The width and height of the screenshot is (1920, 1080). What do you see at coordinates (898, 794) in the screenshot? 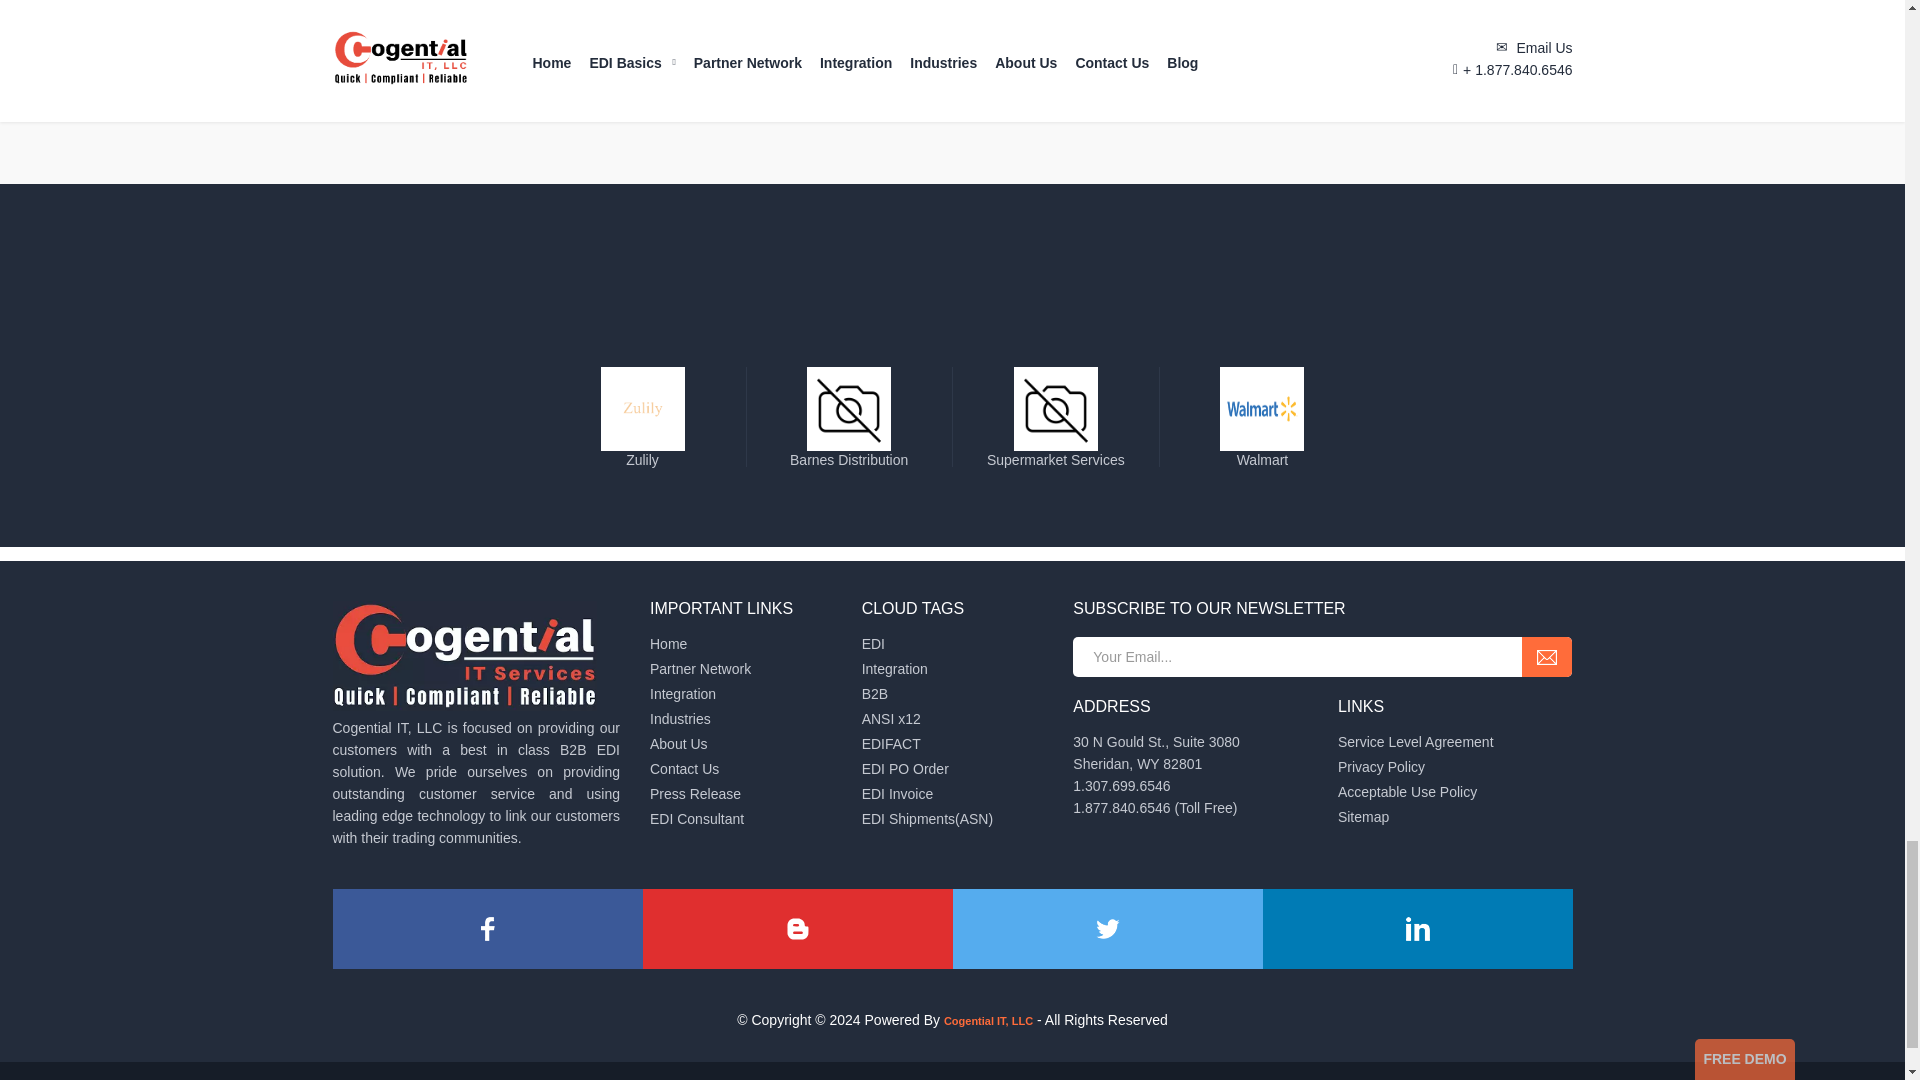
I see `edi invoice 810` at bounding box center [898, 794].